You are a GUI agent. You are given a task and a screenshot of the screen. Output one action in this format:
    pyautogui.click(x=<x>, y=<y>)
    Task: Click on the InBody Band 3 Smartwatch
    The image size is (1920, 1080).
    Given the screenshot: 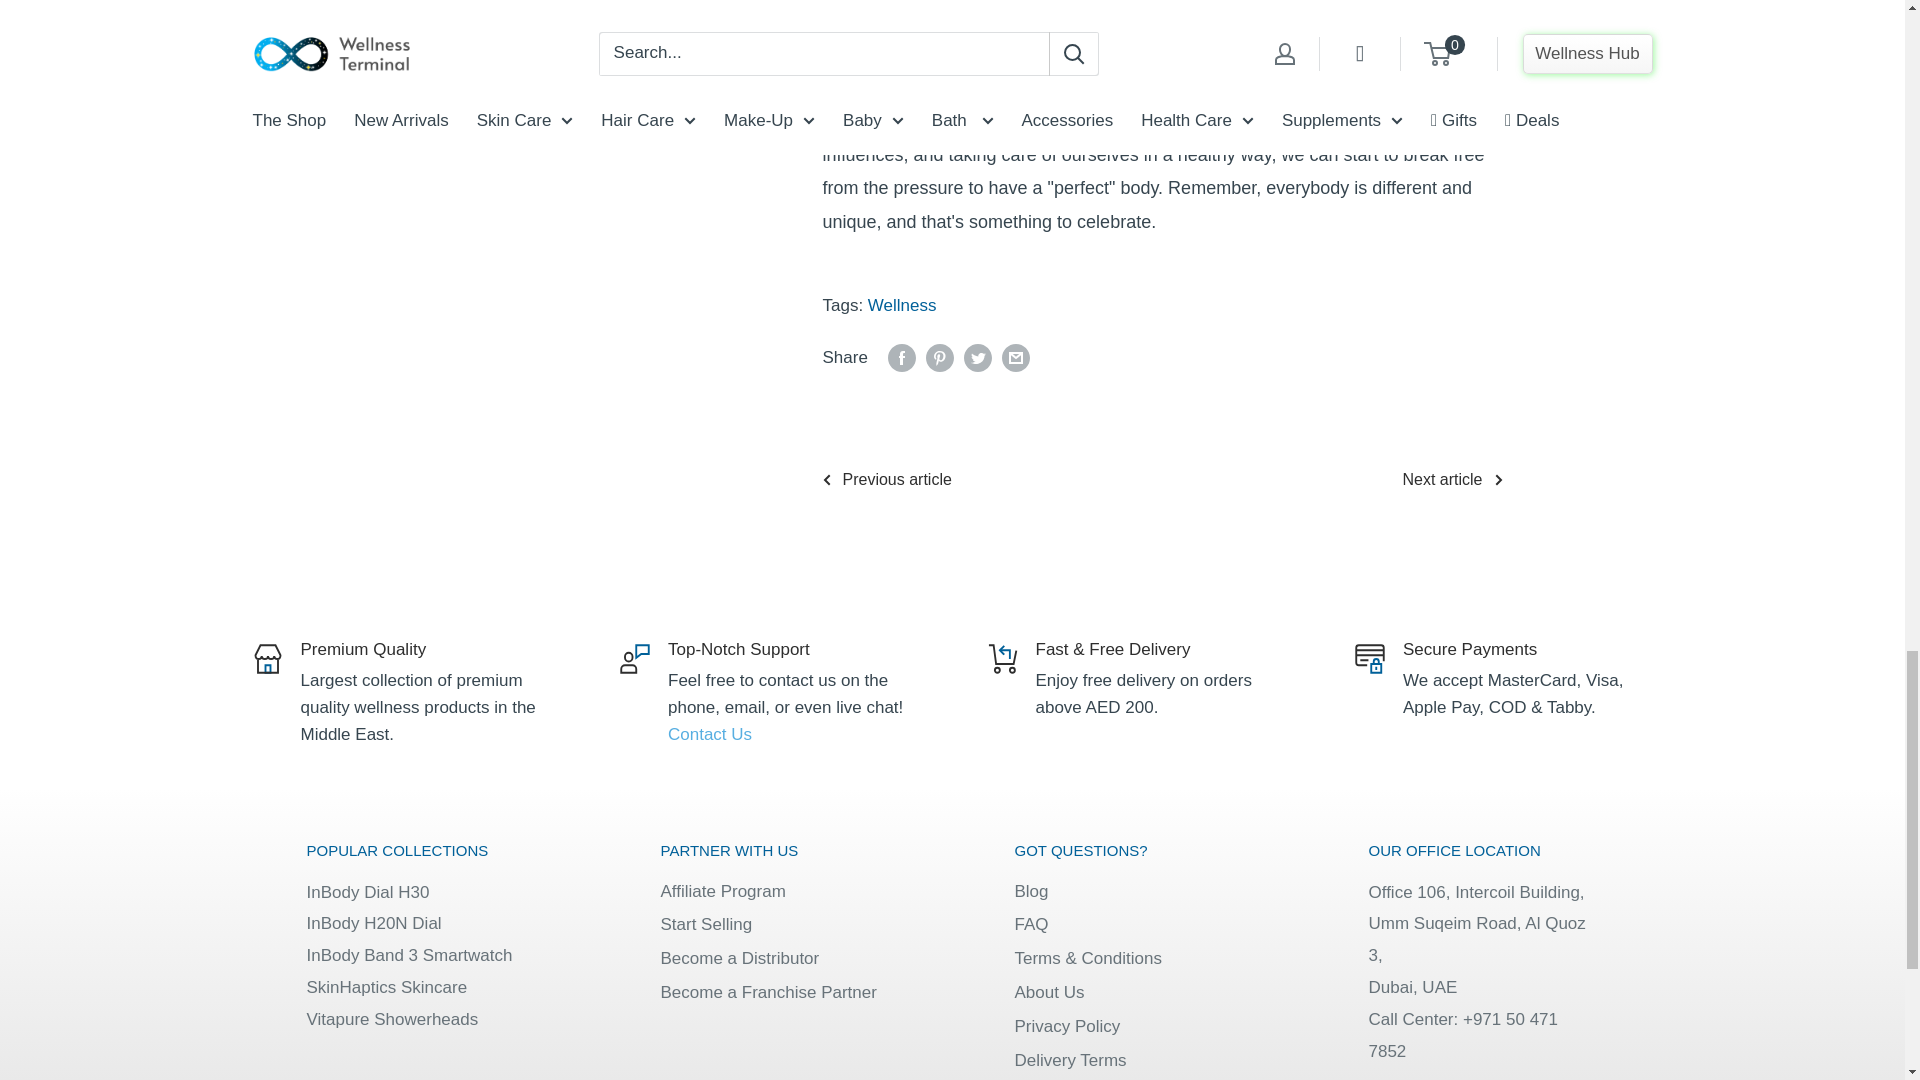 What is the action you would take?
    pyautogui.click(x=408, y=956)
    